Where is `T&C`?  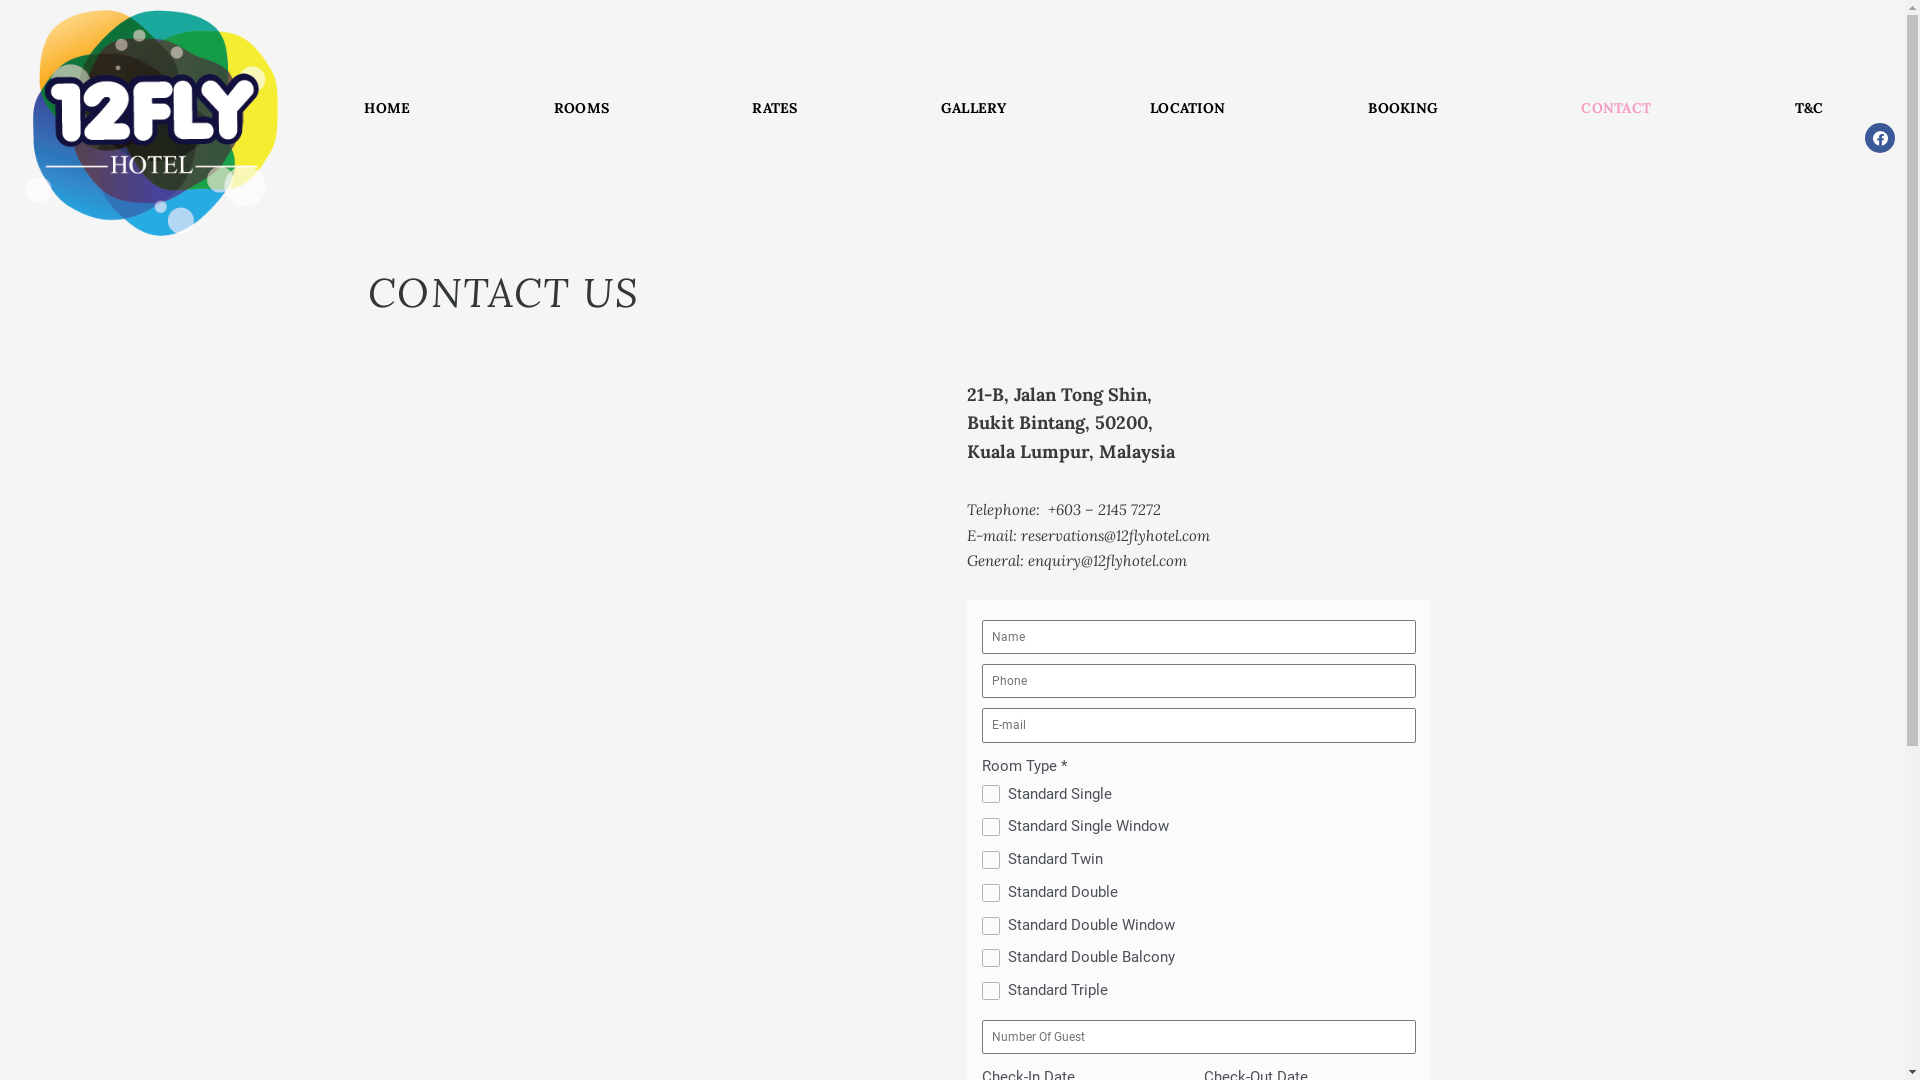 T&C is located at coordinates (1809, 108).